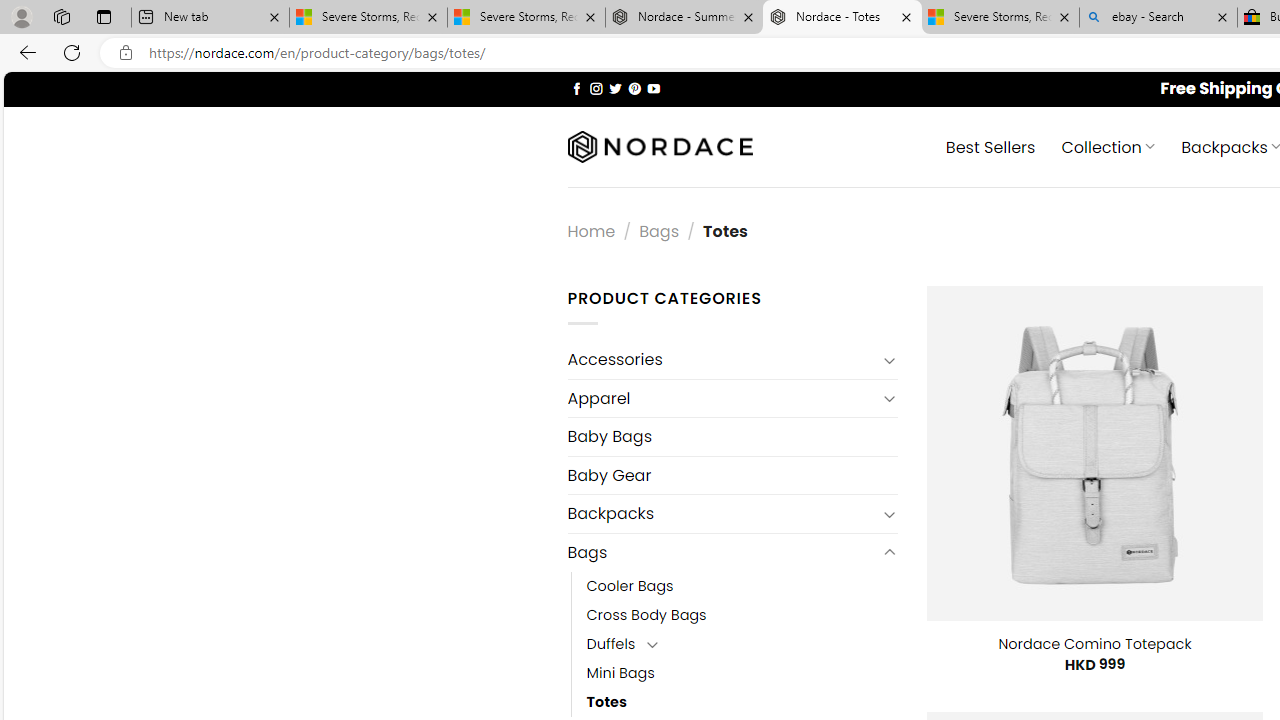 This screenshot has height=720, width=1280. What do you see at coordinates (722, 398) in the screenshot?
I see `Apparel` at bounding box center [722, 398].